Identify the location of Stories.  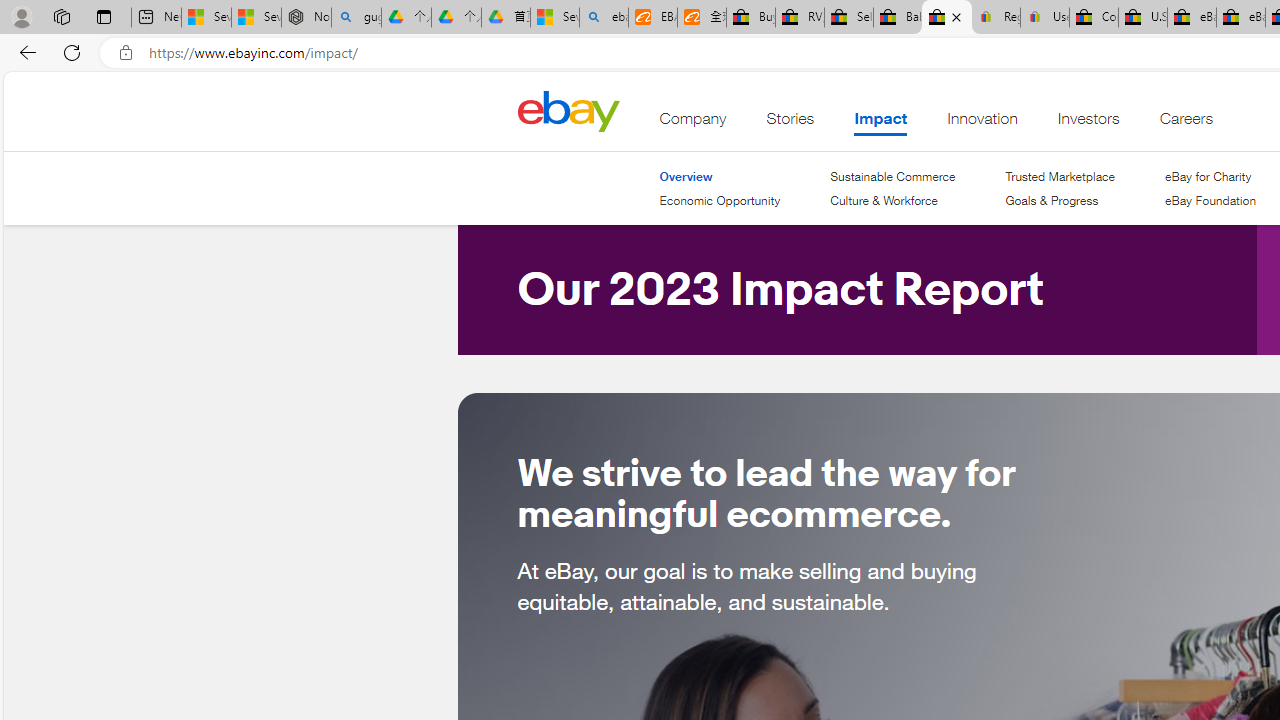
(790, 123).